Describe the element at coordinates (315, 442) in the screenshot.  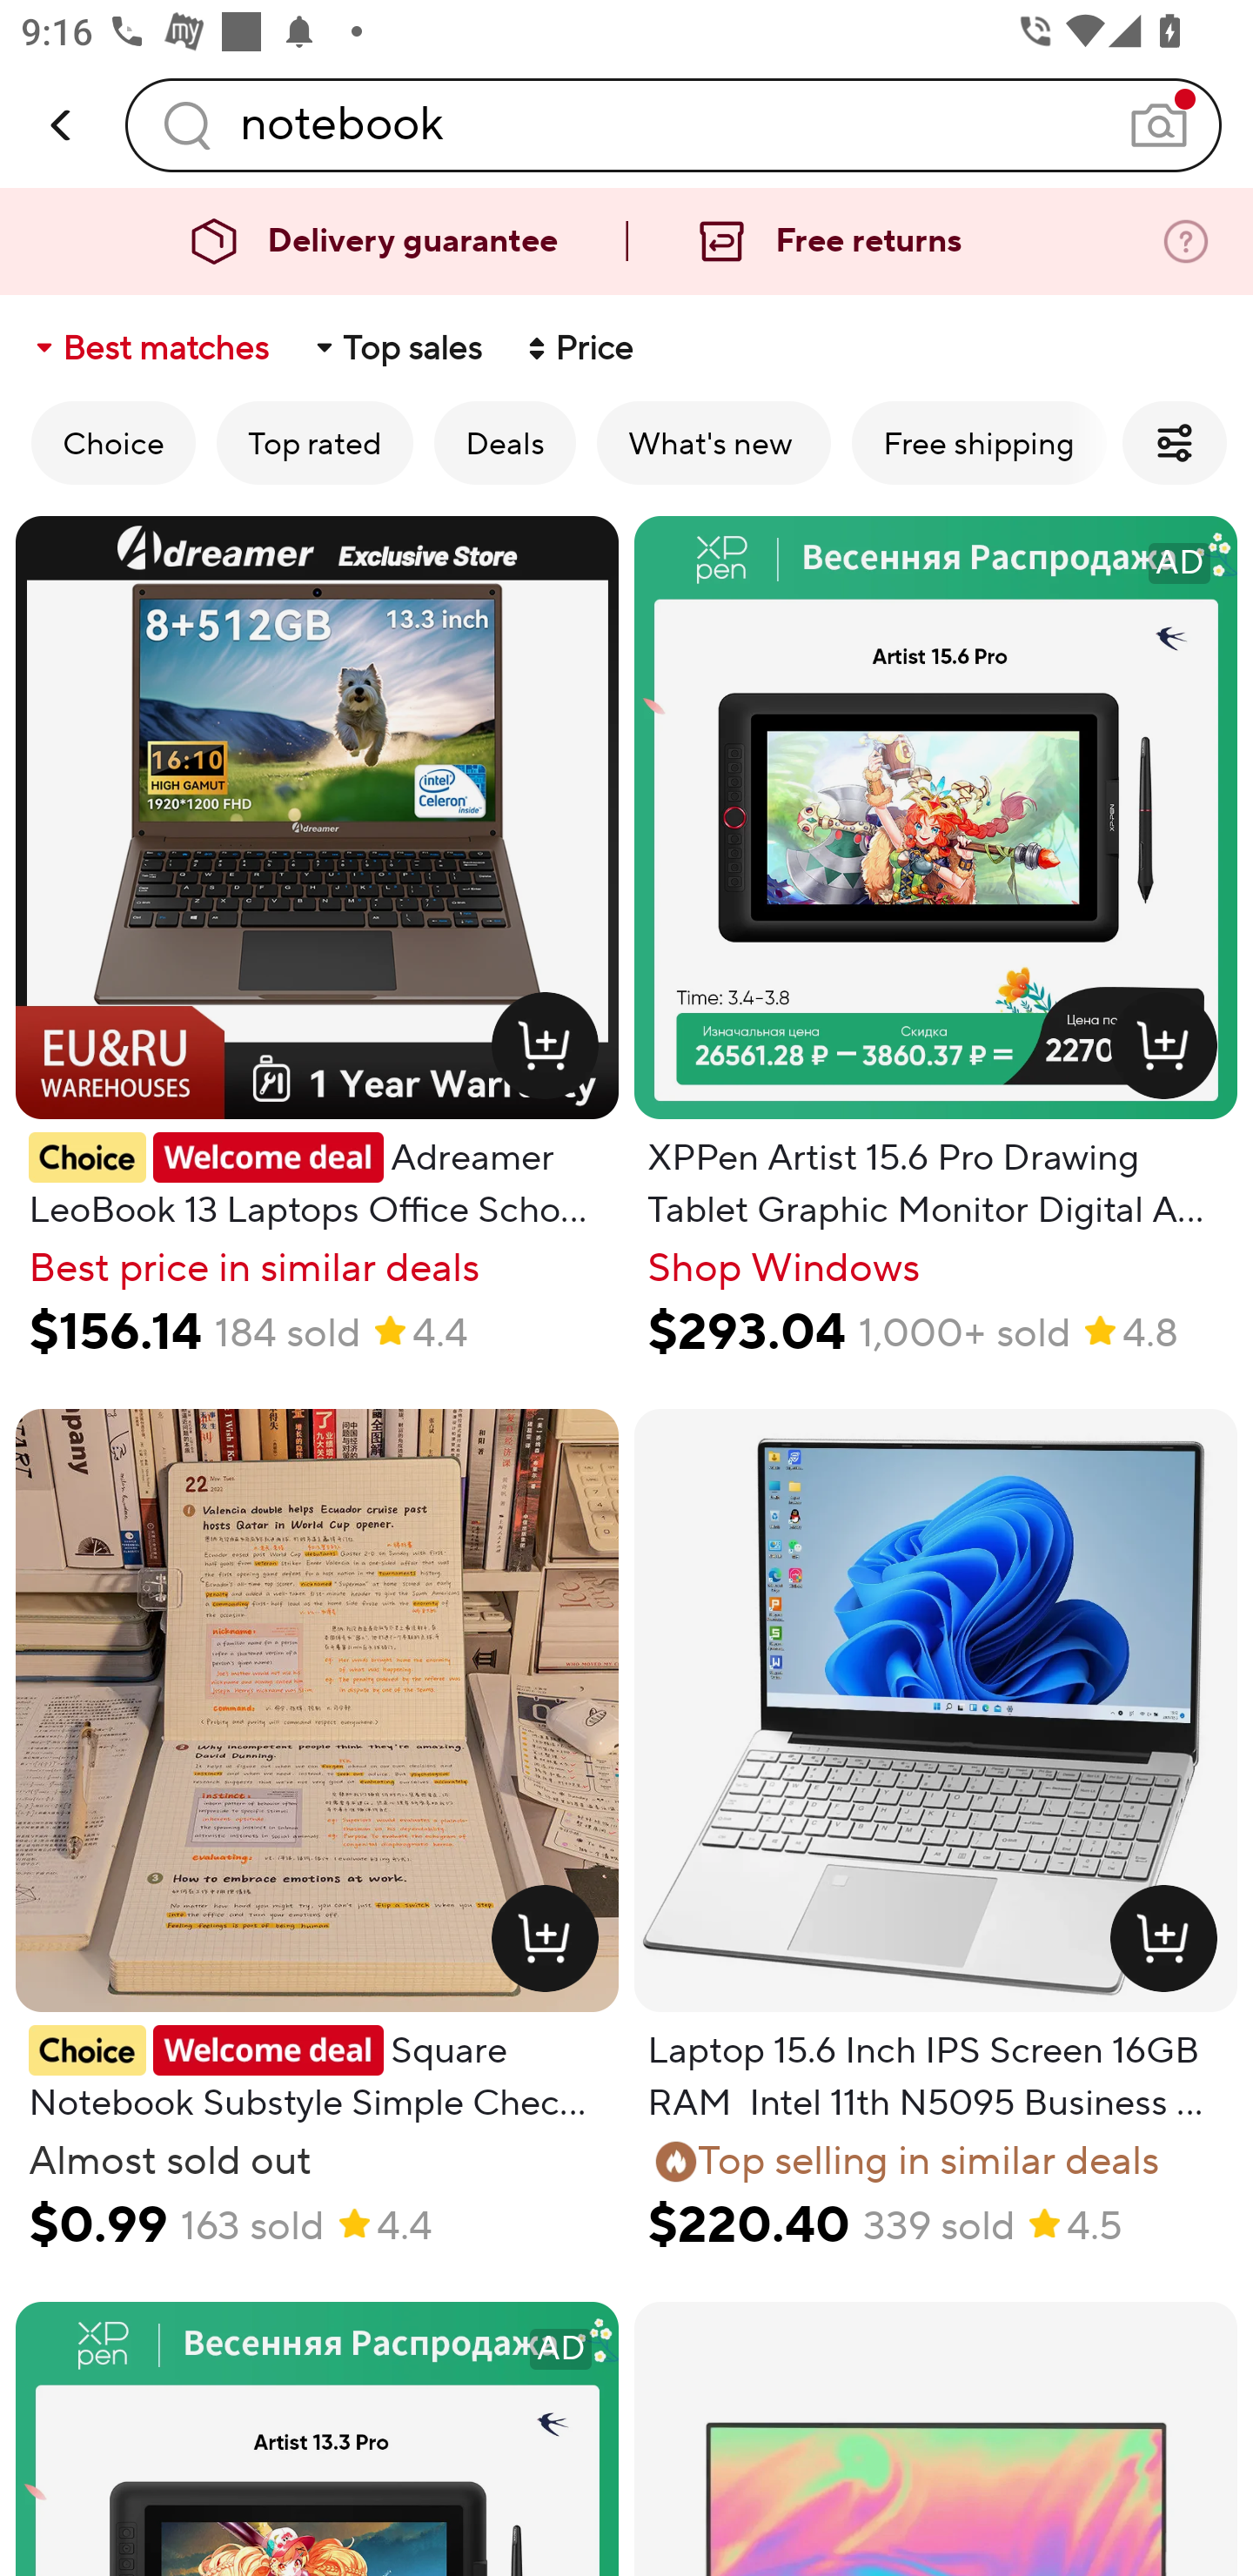
I see `Top rated` at that location.